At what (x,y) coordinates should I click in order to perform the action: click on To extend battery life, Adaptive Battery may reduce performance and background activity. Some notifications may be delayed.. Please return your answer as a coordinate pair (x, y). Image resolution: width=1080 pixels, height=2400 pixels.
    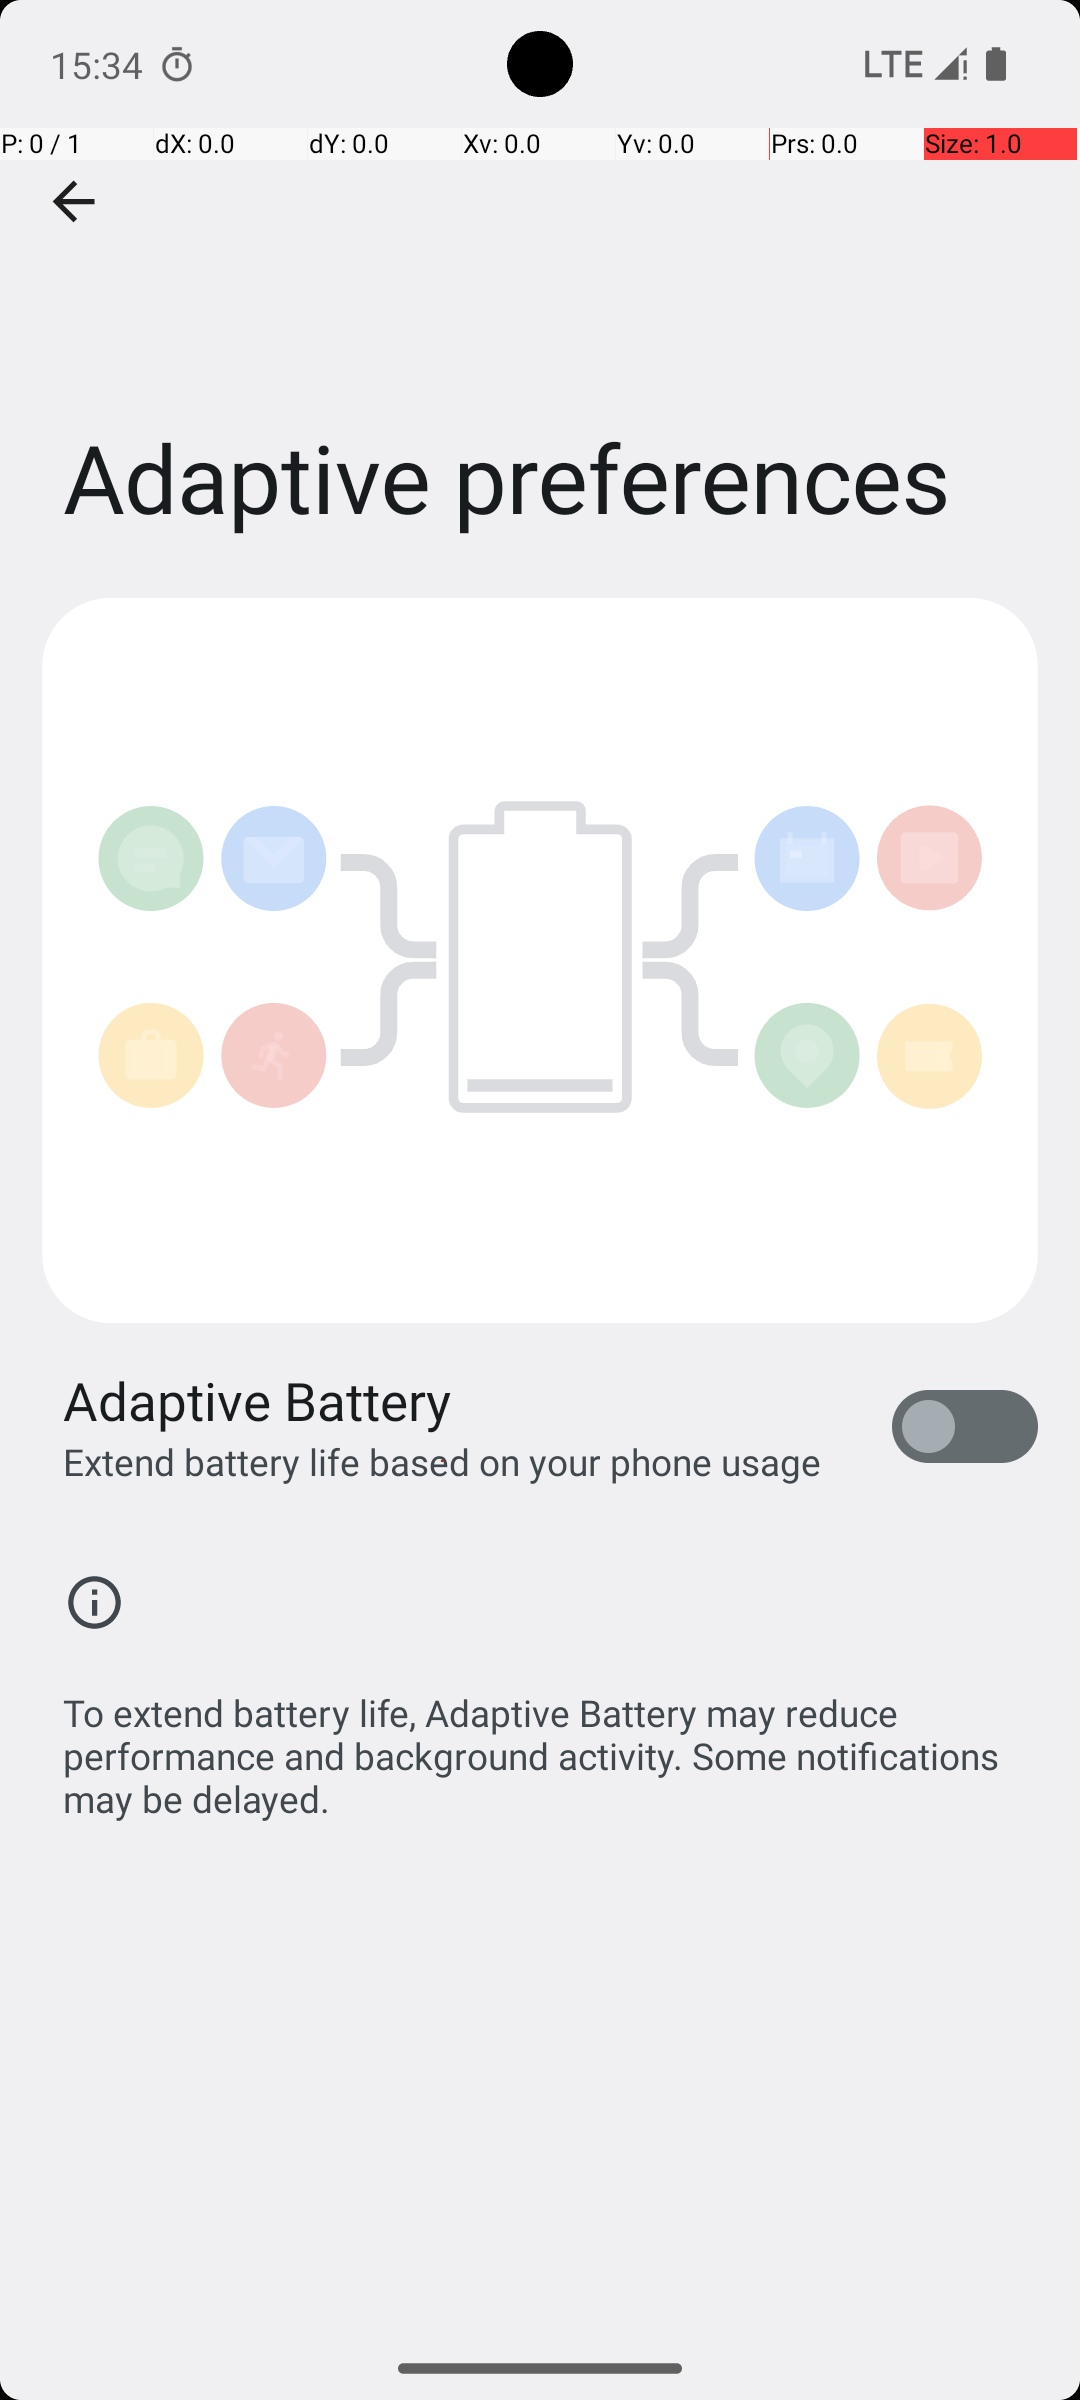
    Looking at the image, I should click on (550, 1745).